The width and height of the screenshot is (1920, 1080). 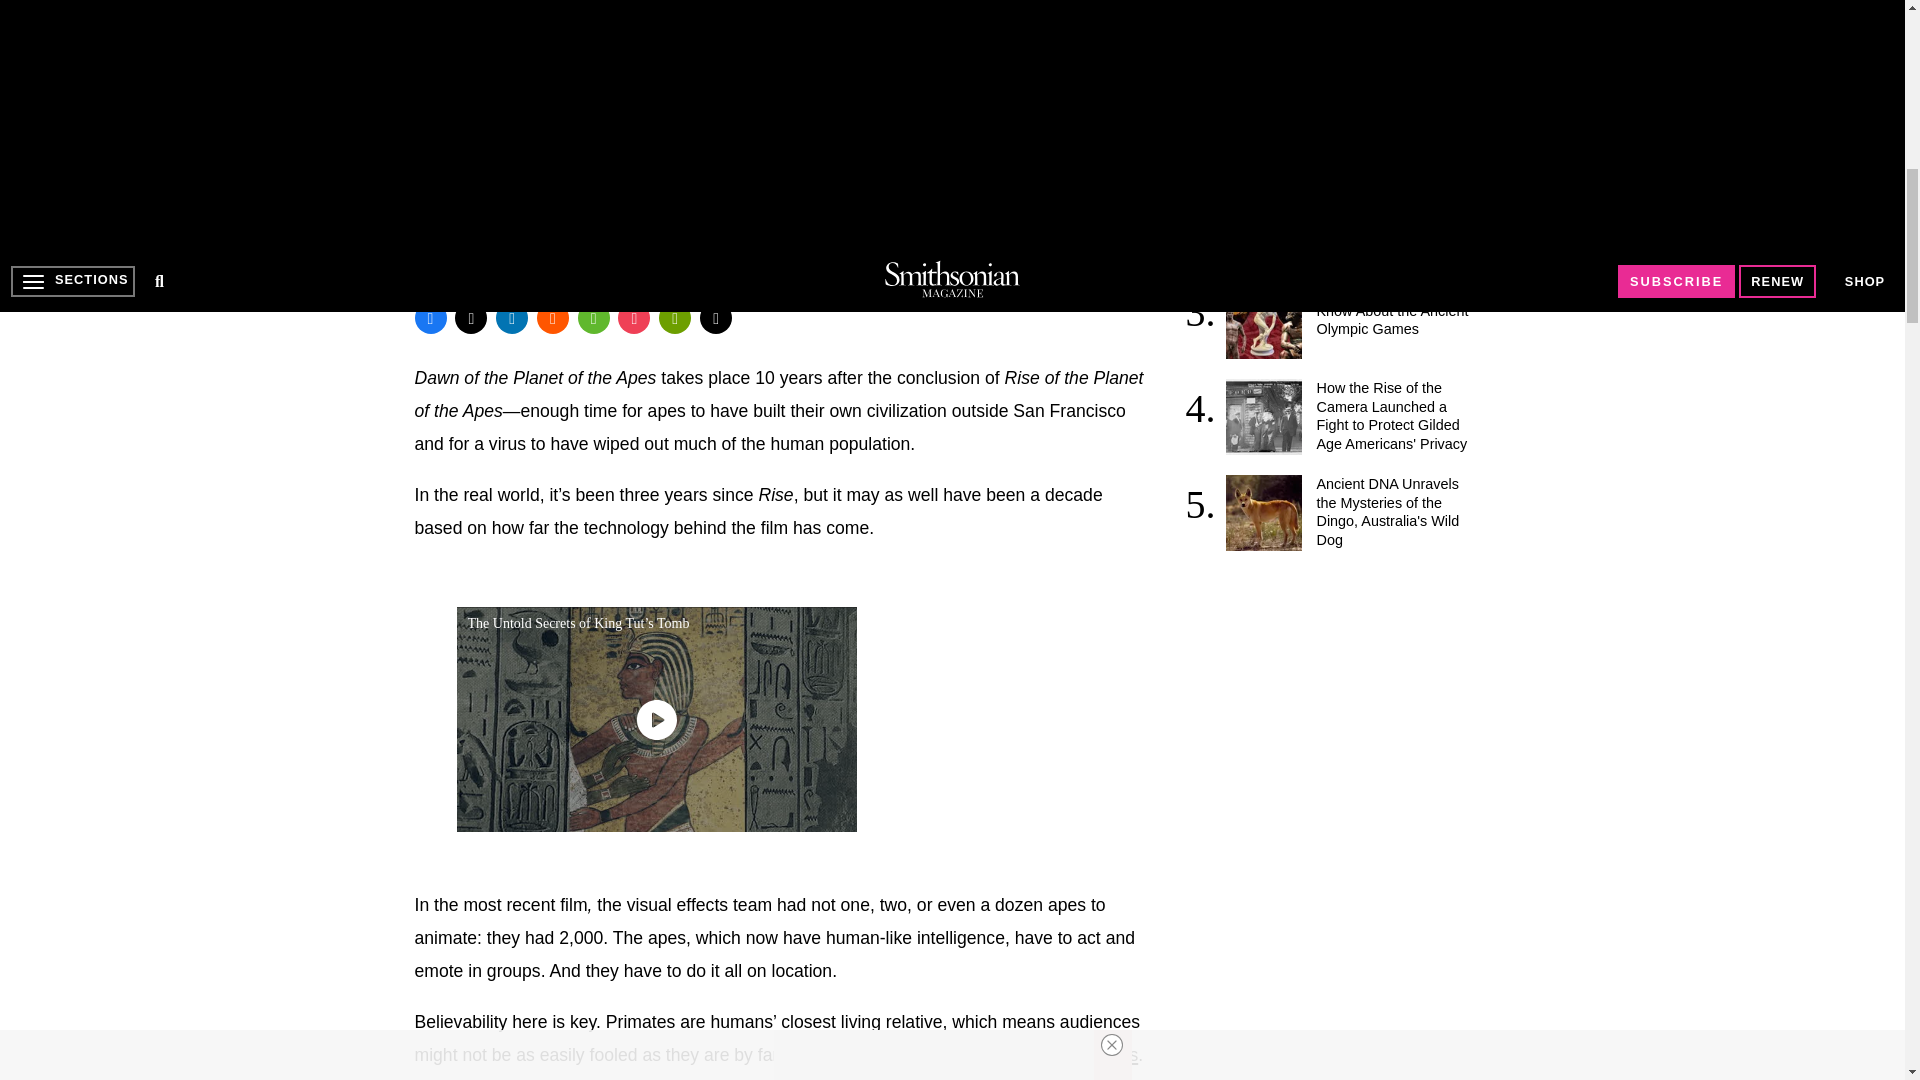 What do you see at coordinates (552, 318) in the screenshot?
I see `Reddit` at bounding box center [552, 318].